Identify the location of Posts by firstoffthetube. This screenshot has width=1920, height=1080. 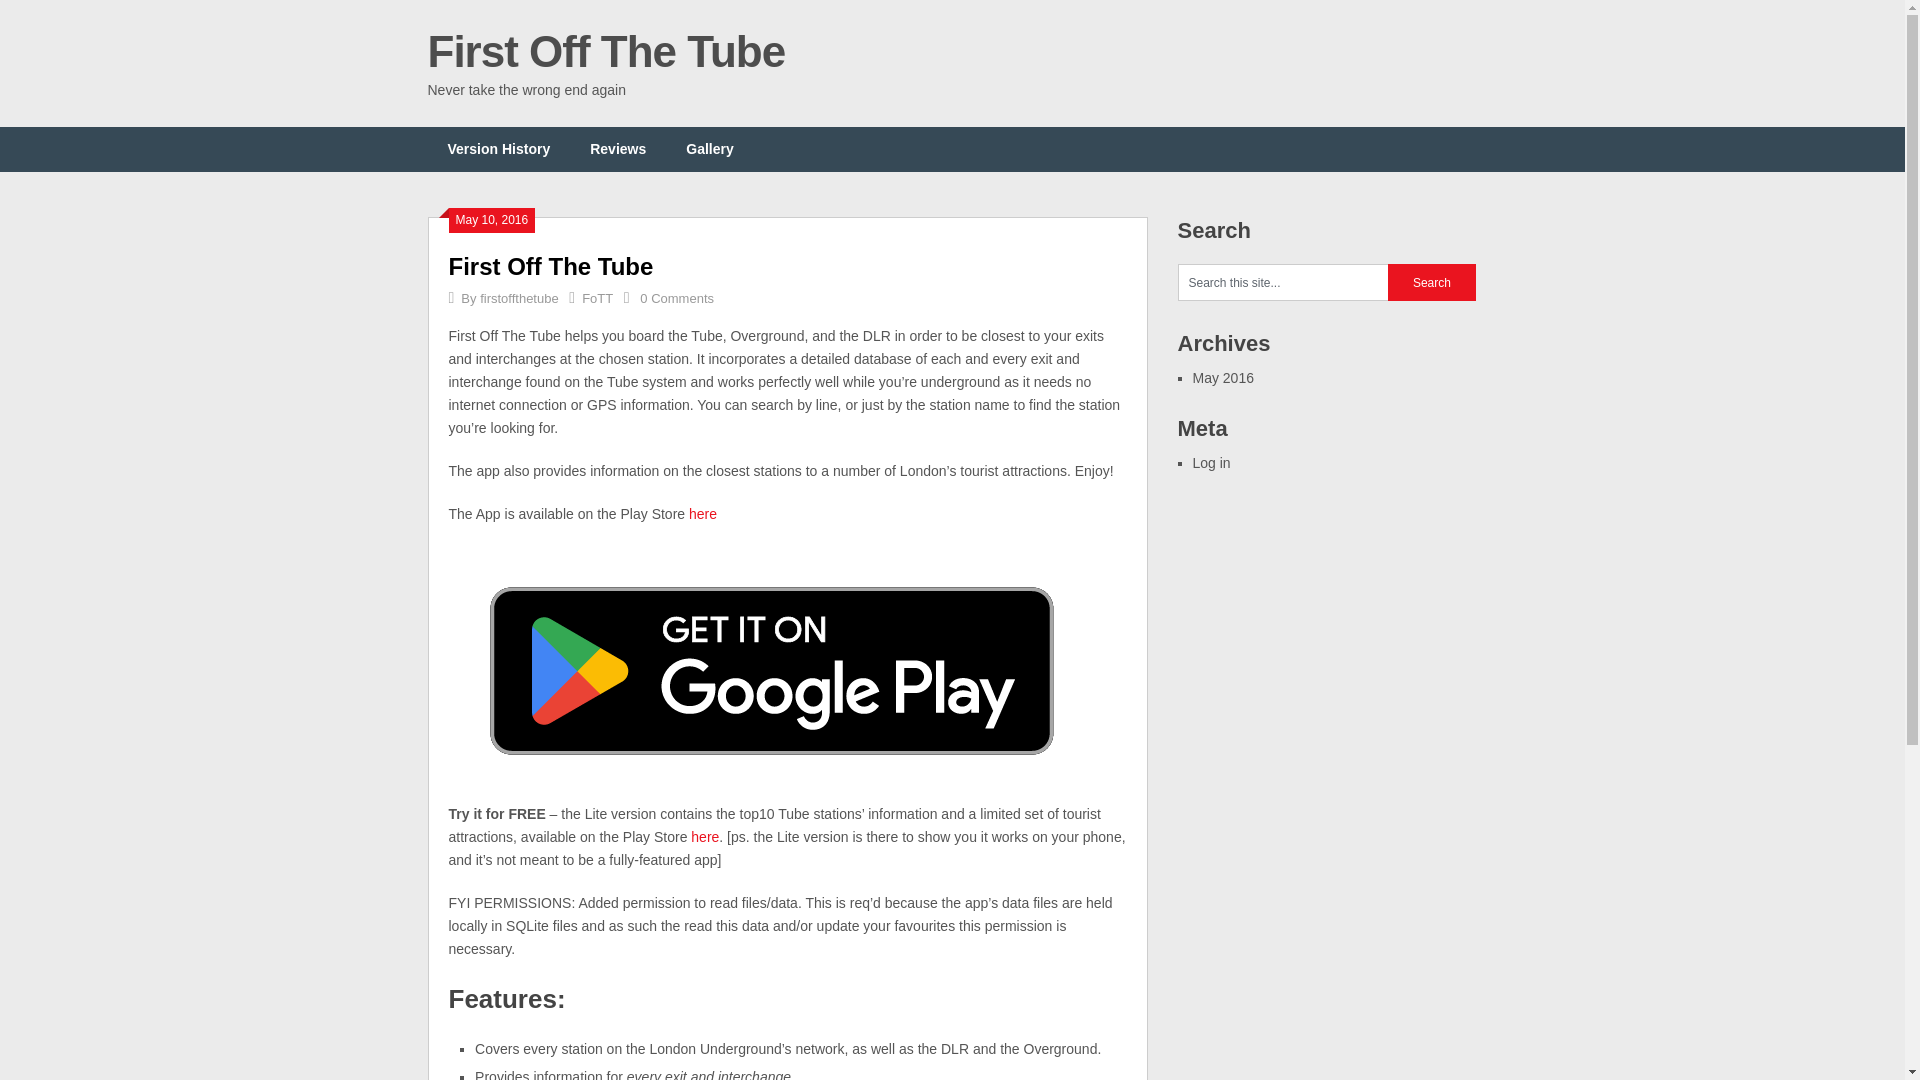
(519, 298).